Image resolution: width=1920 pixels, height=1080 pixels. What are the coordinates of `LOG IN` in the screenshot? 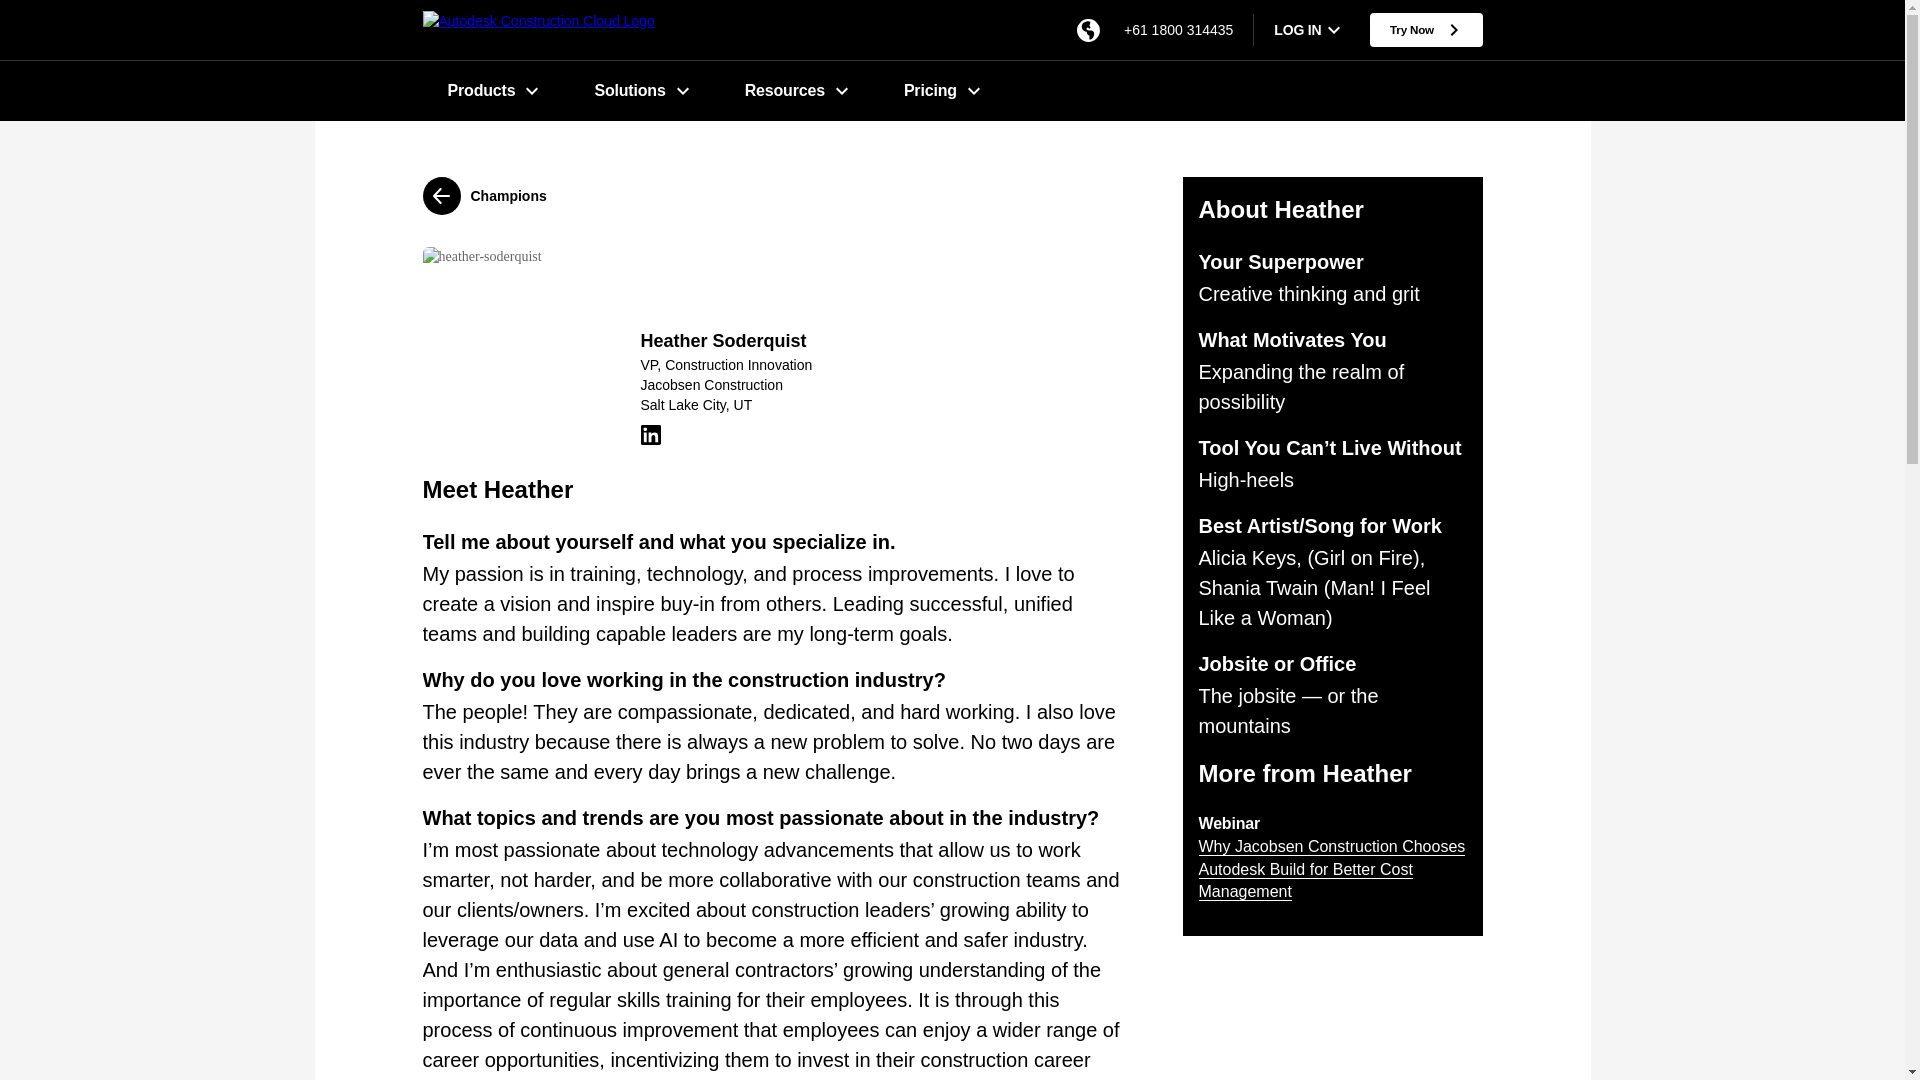 It's located at (1297, 29).